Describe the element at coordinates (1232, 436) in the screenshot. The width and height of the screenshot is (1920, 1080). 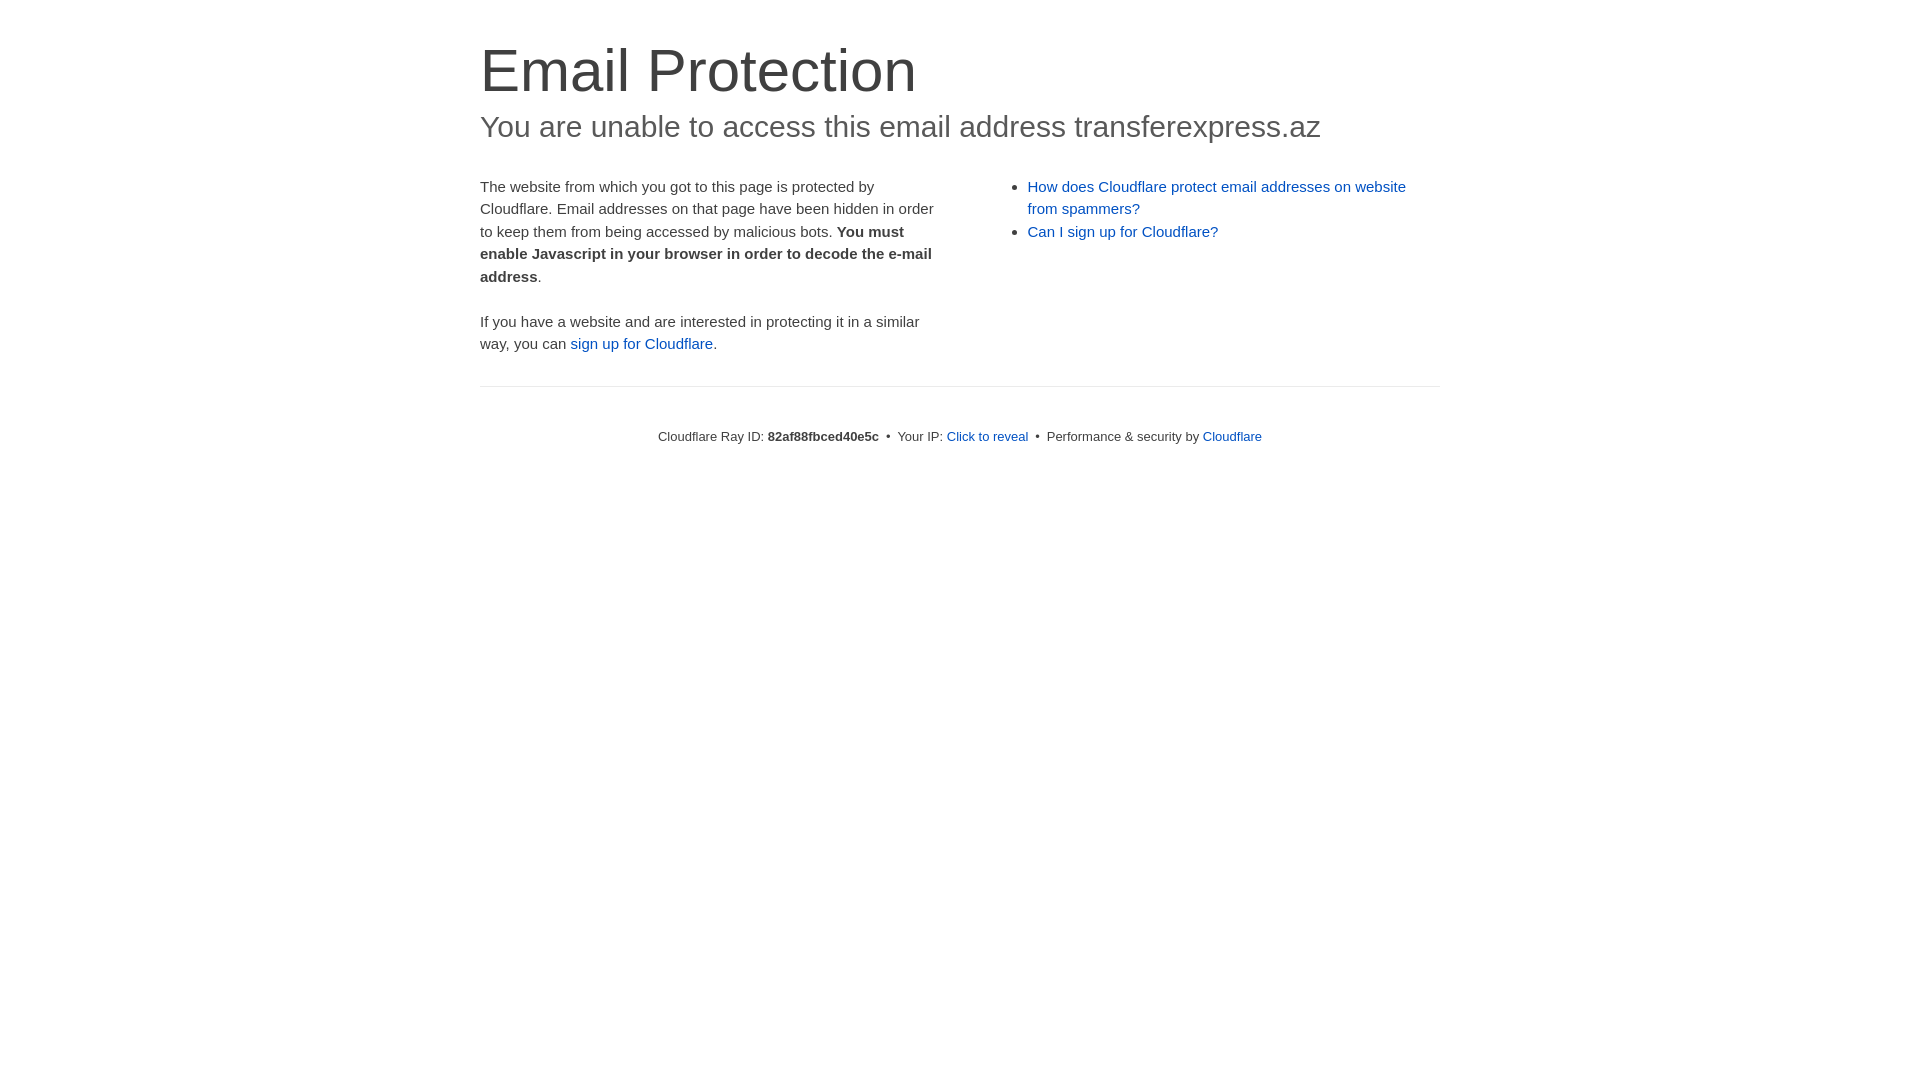
I see `Cloudflare` at that location.